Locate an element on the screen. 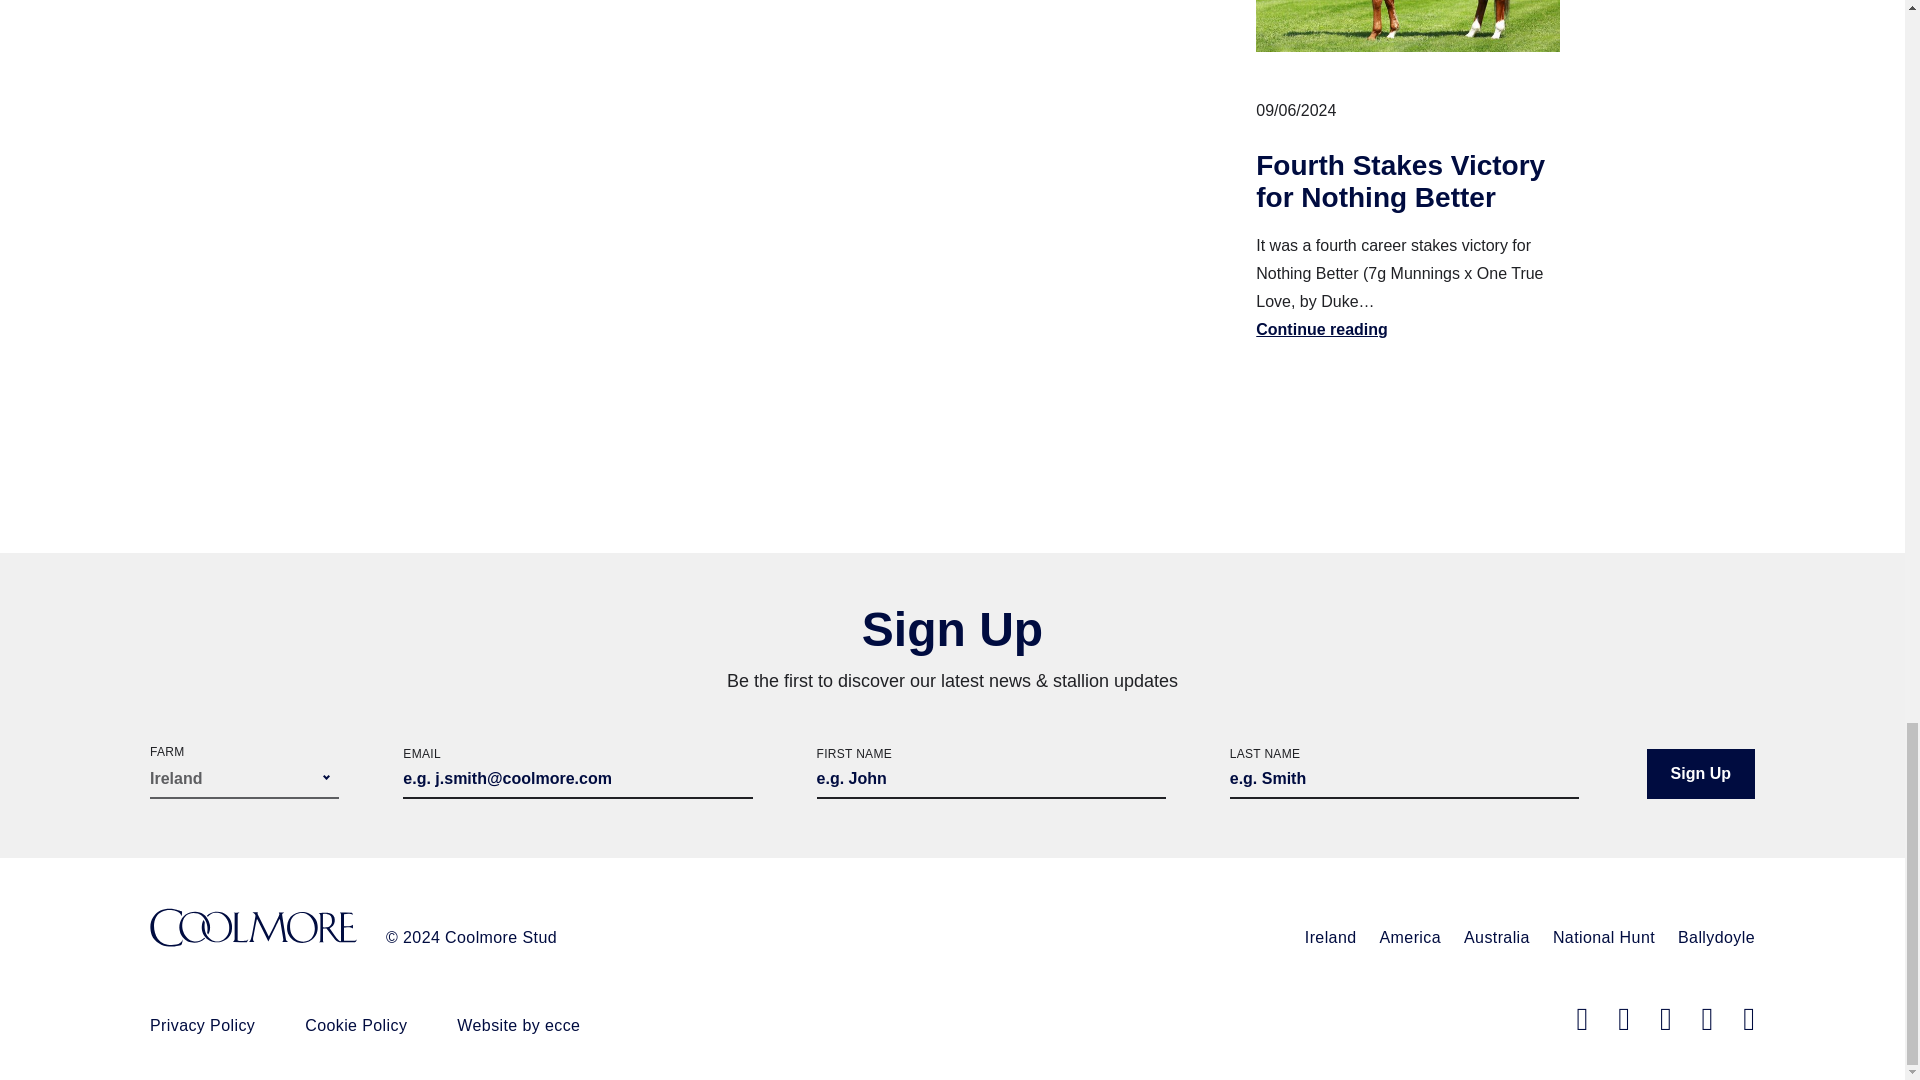 Image resolution: width=1920 pixels, height=1080 pixels. Cookie Policy is located at coordinates (356, 1025).